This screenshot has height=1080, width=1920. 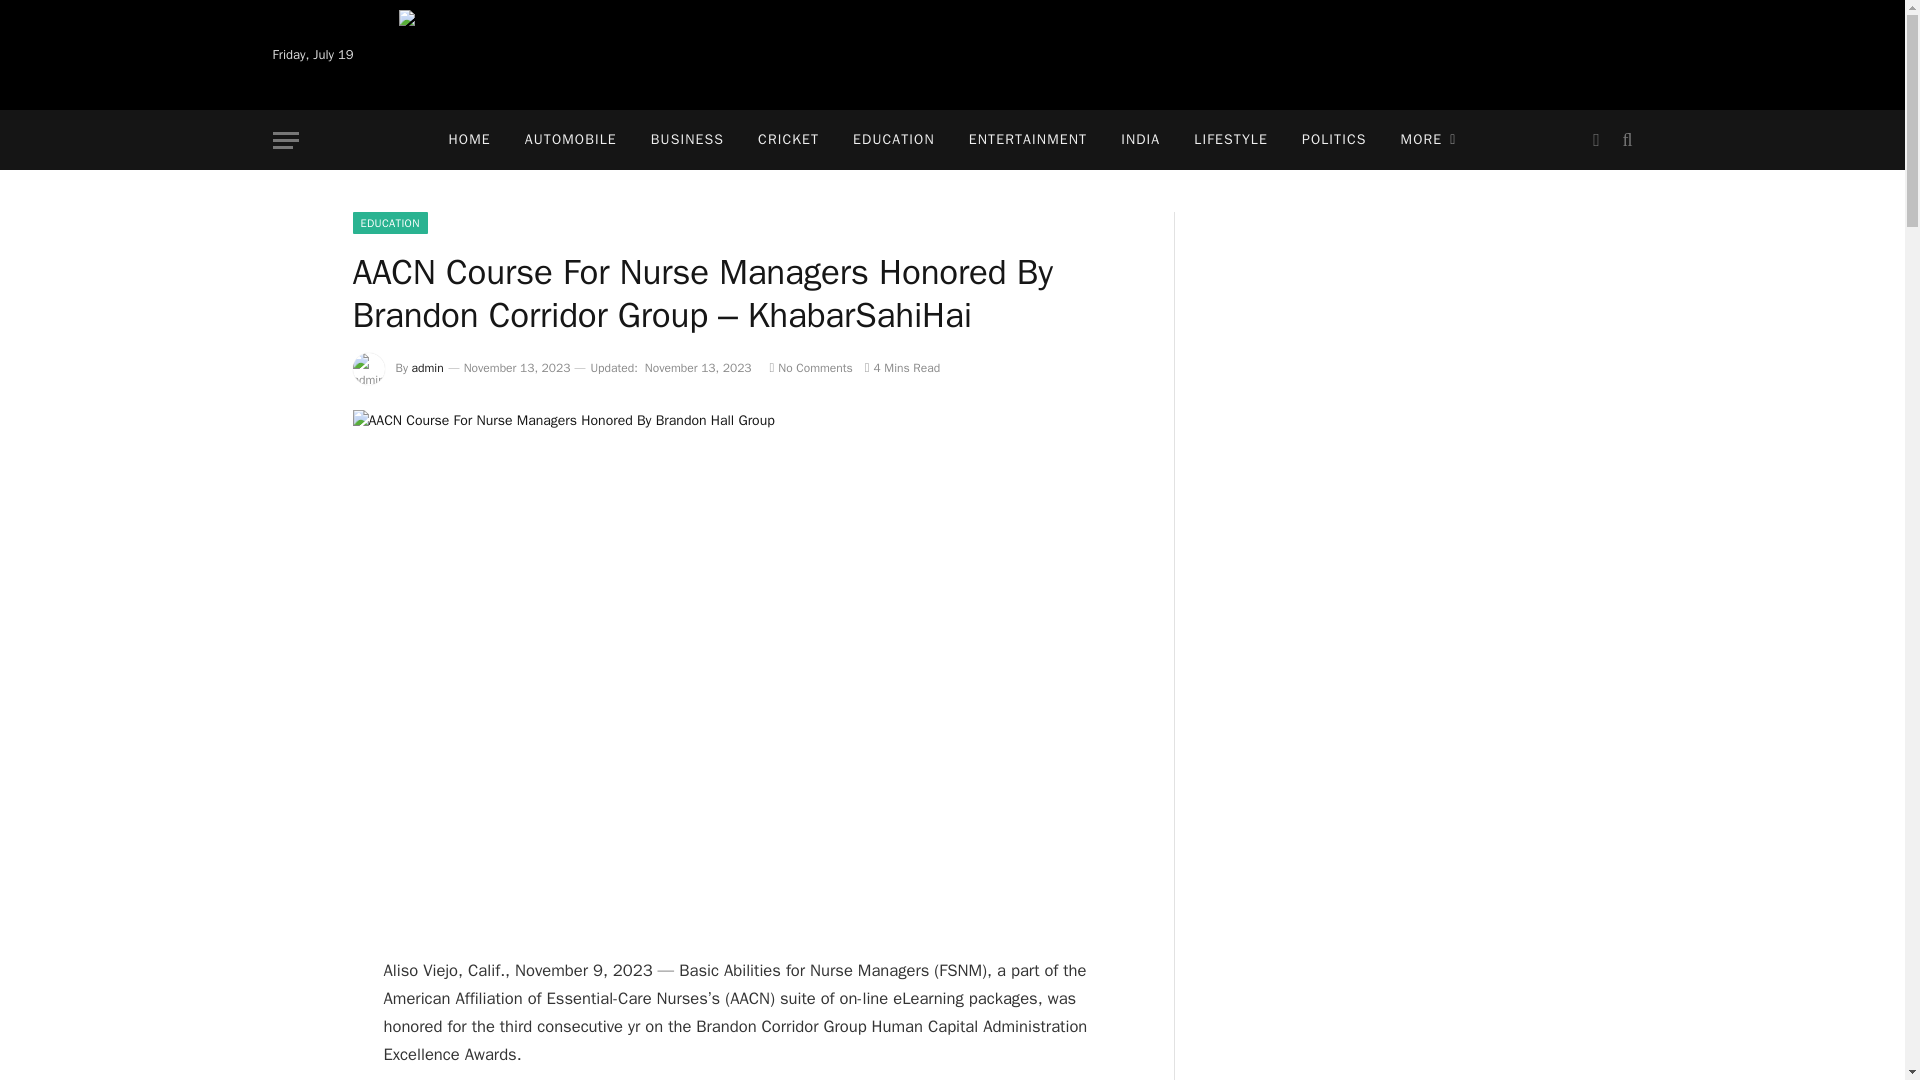 I want to click on POLITICS, so click(x=1334, y=140).